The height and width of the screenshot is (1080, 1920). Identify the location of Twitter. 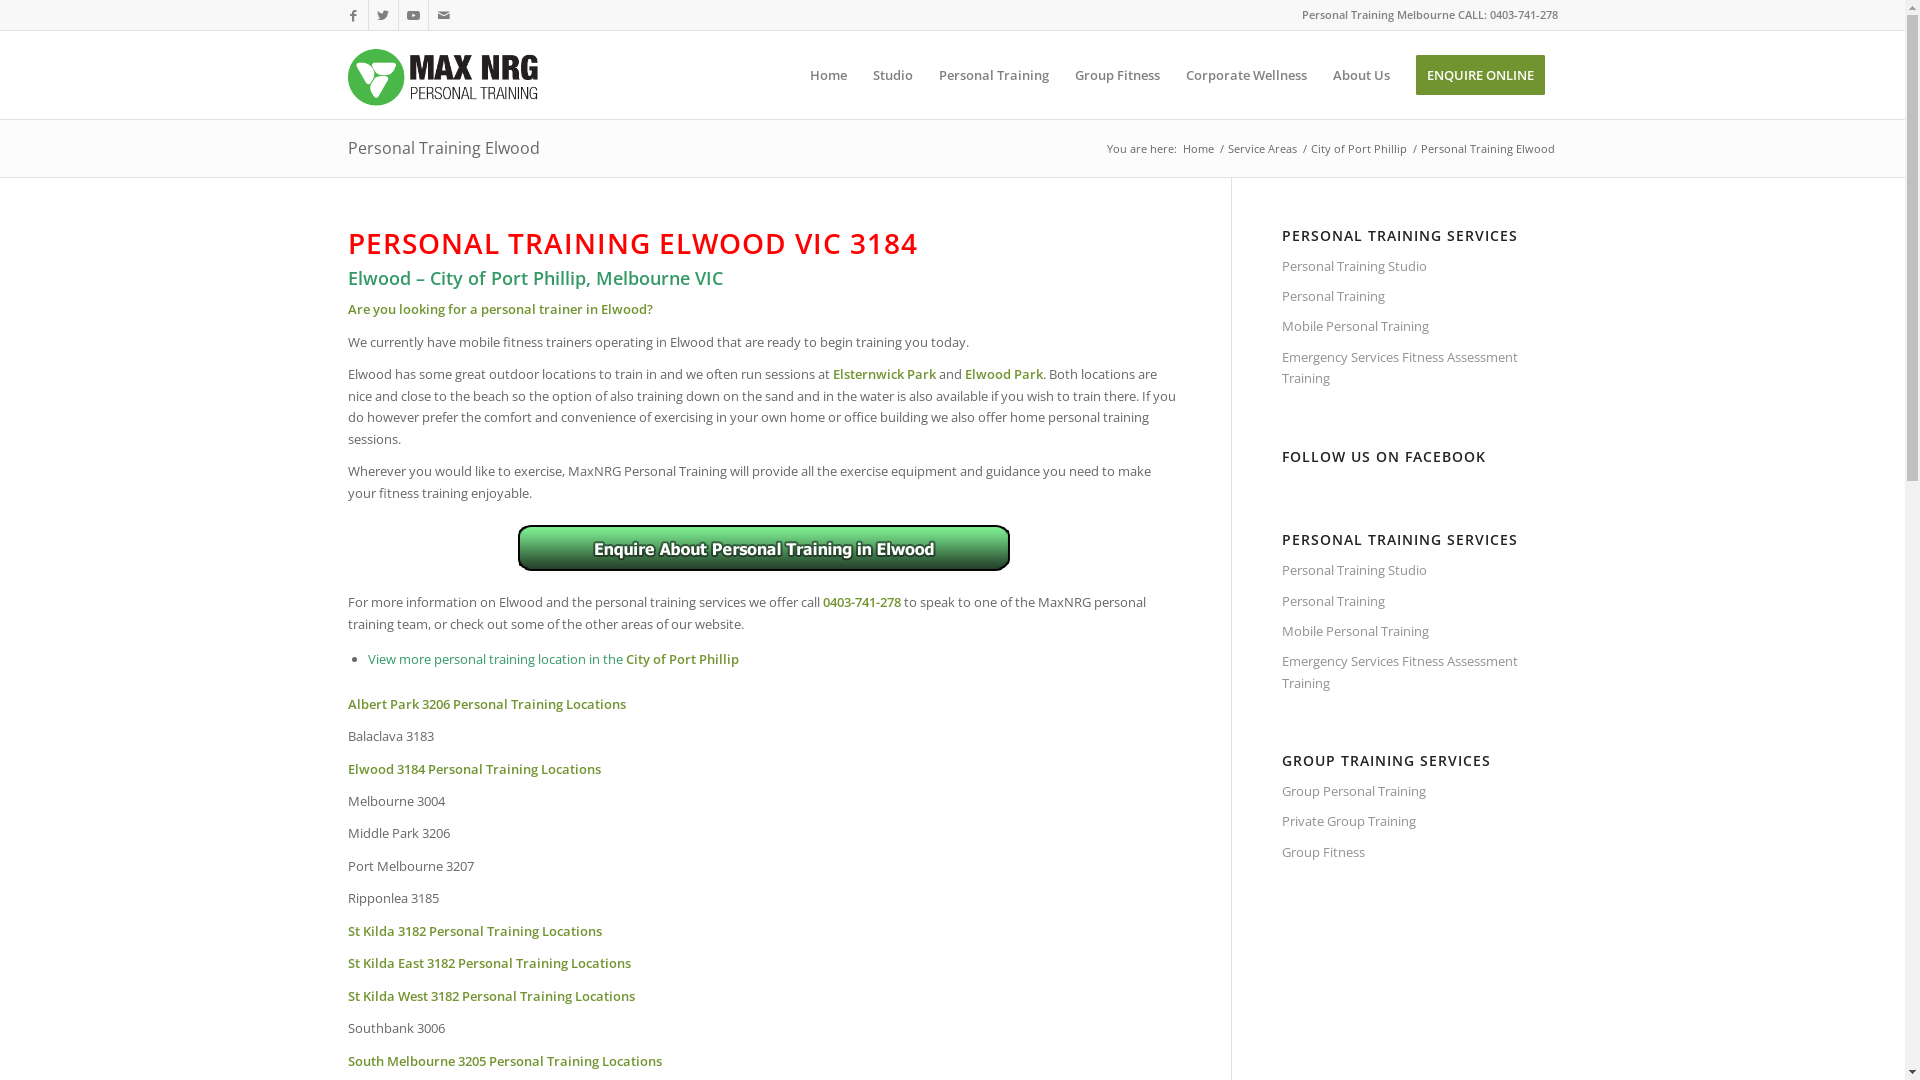
(382, 15).